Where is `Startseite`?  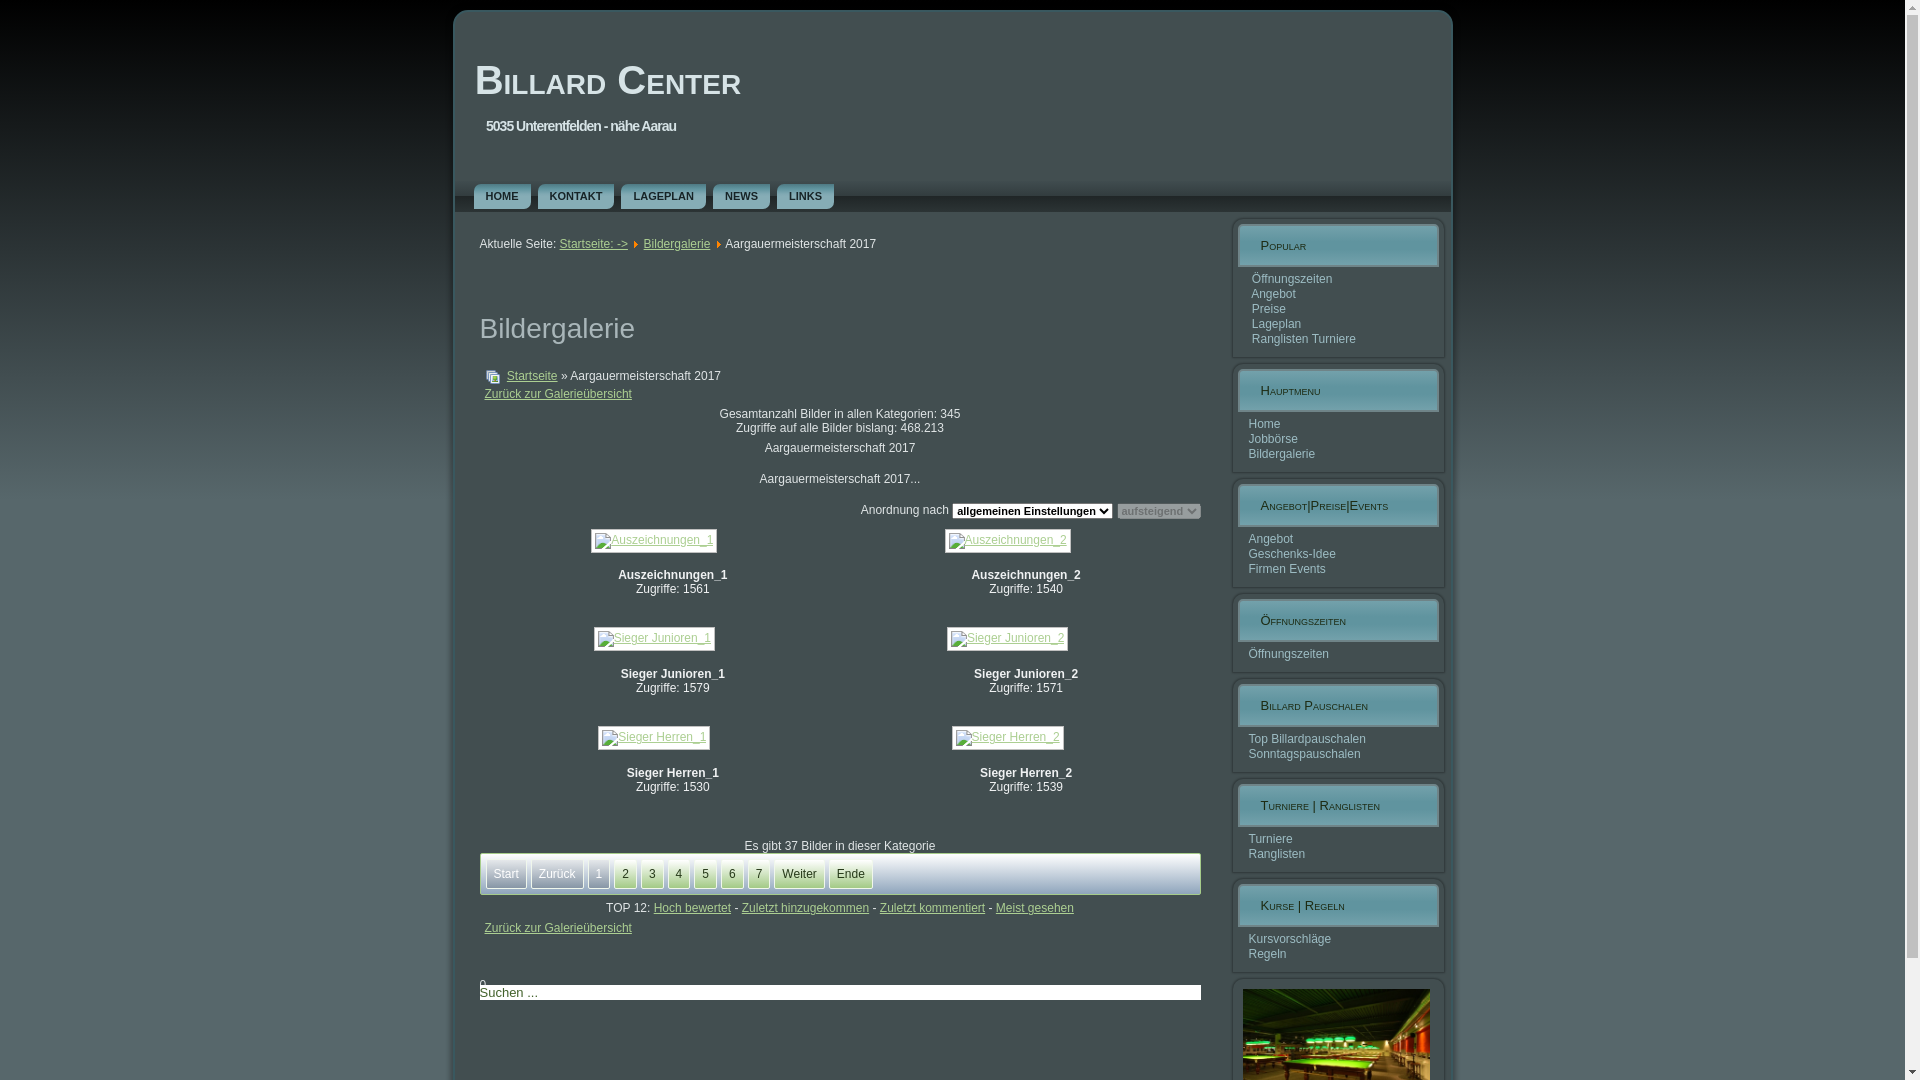
Startseite is located at coordinates (532, 376).